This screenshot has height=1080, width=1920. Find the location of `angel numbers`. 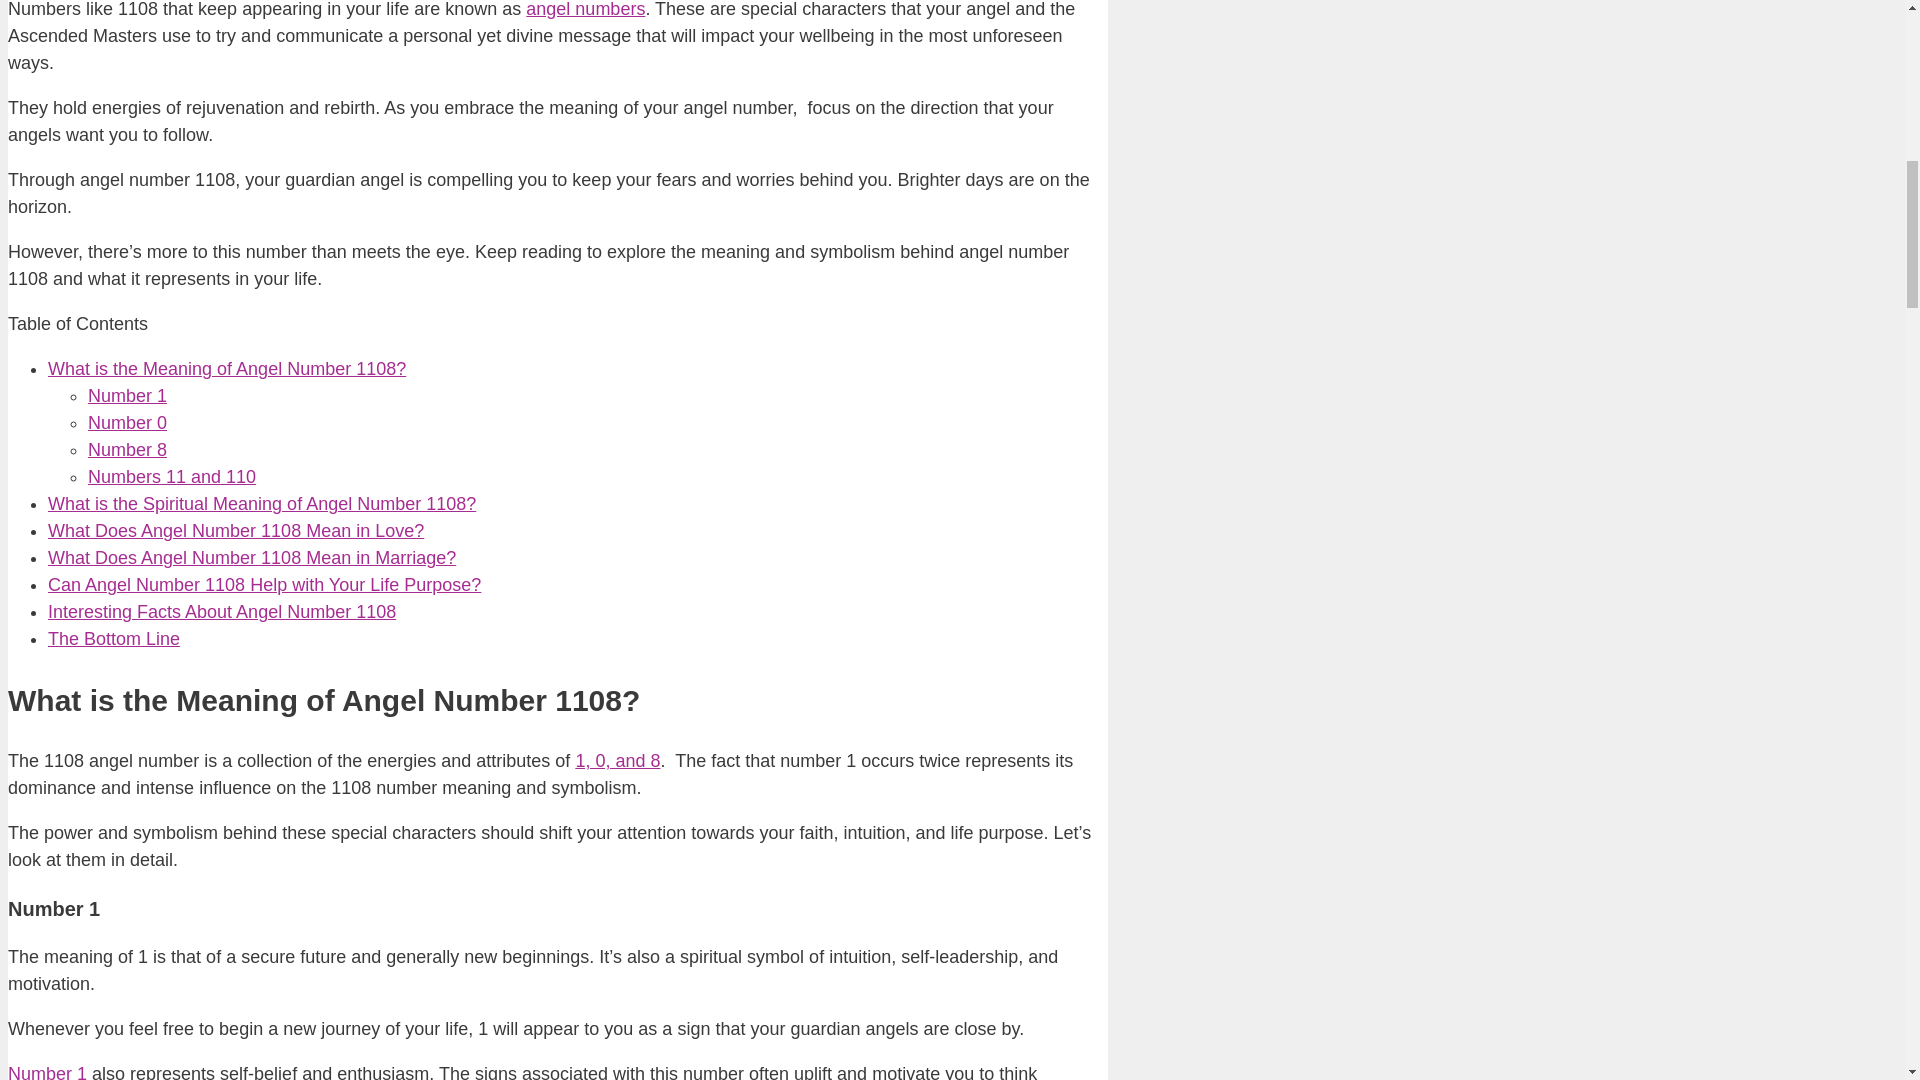

angel numbers is located at coordinates (586, 10).